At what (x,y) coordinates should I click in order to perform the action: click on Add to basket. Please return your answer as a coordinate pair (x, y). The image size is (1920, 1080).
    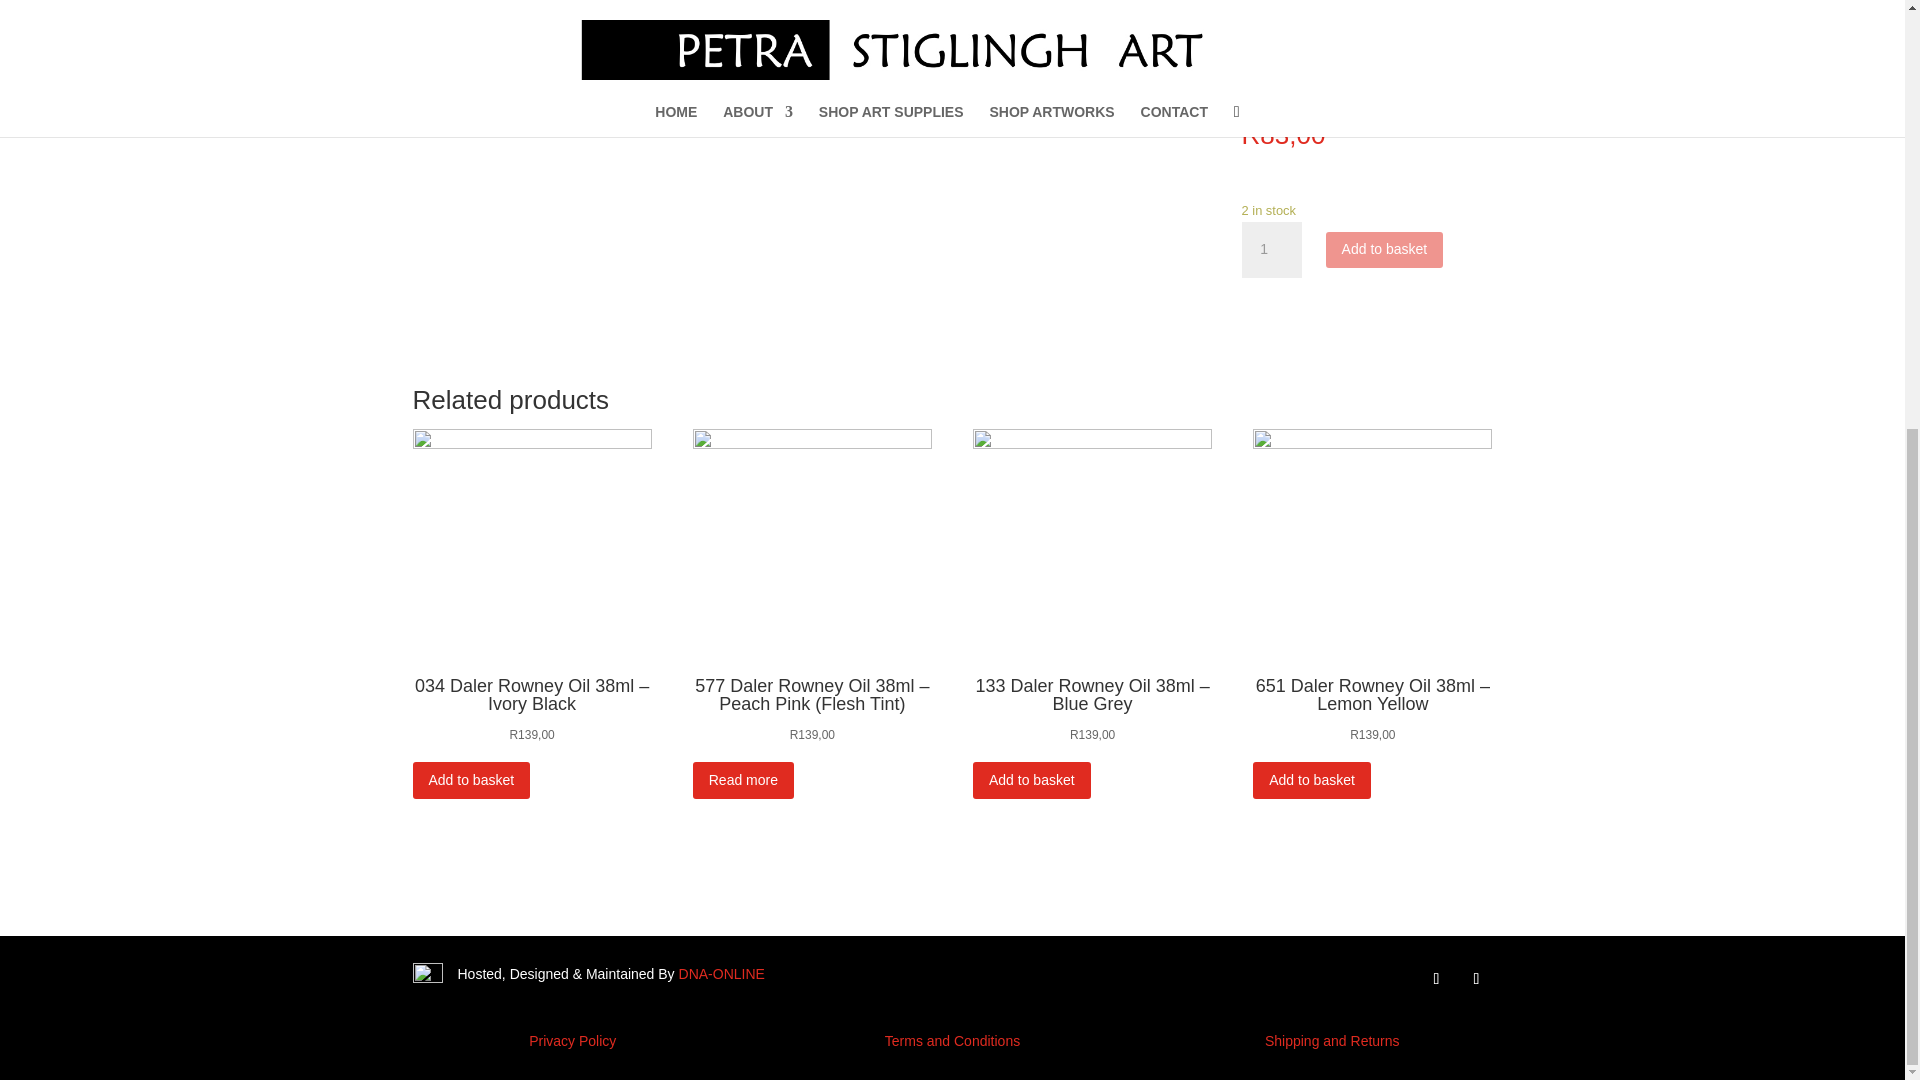
    Looking at the image, I should click on (1032, 780).